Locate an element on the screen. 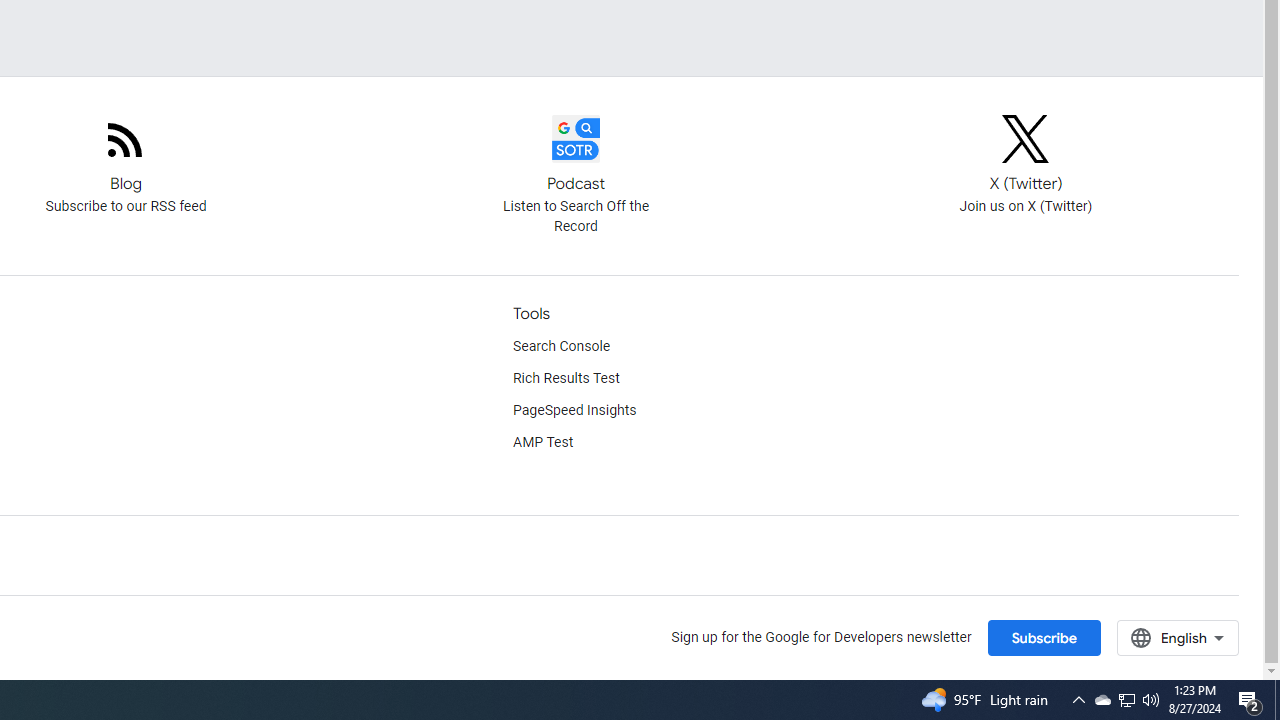 This screenshot has width=1280, height=720. X (Twitter) is located at coordinates (1026, 138).